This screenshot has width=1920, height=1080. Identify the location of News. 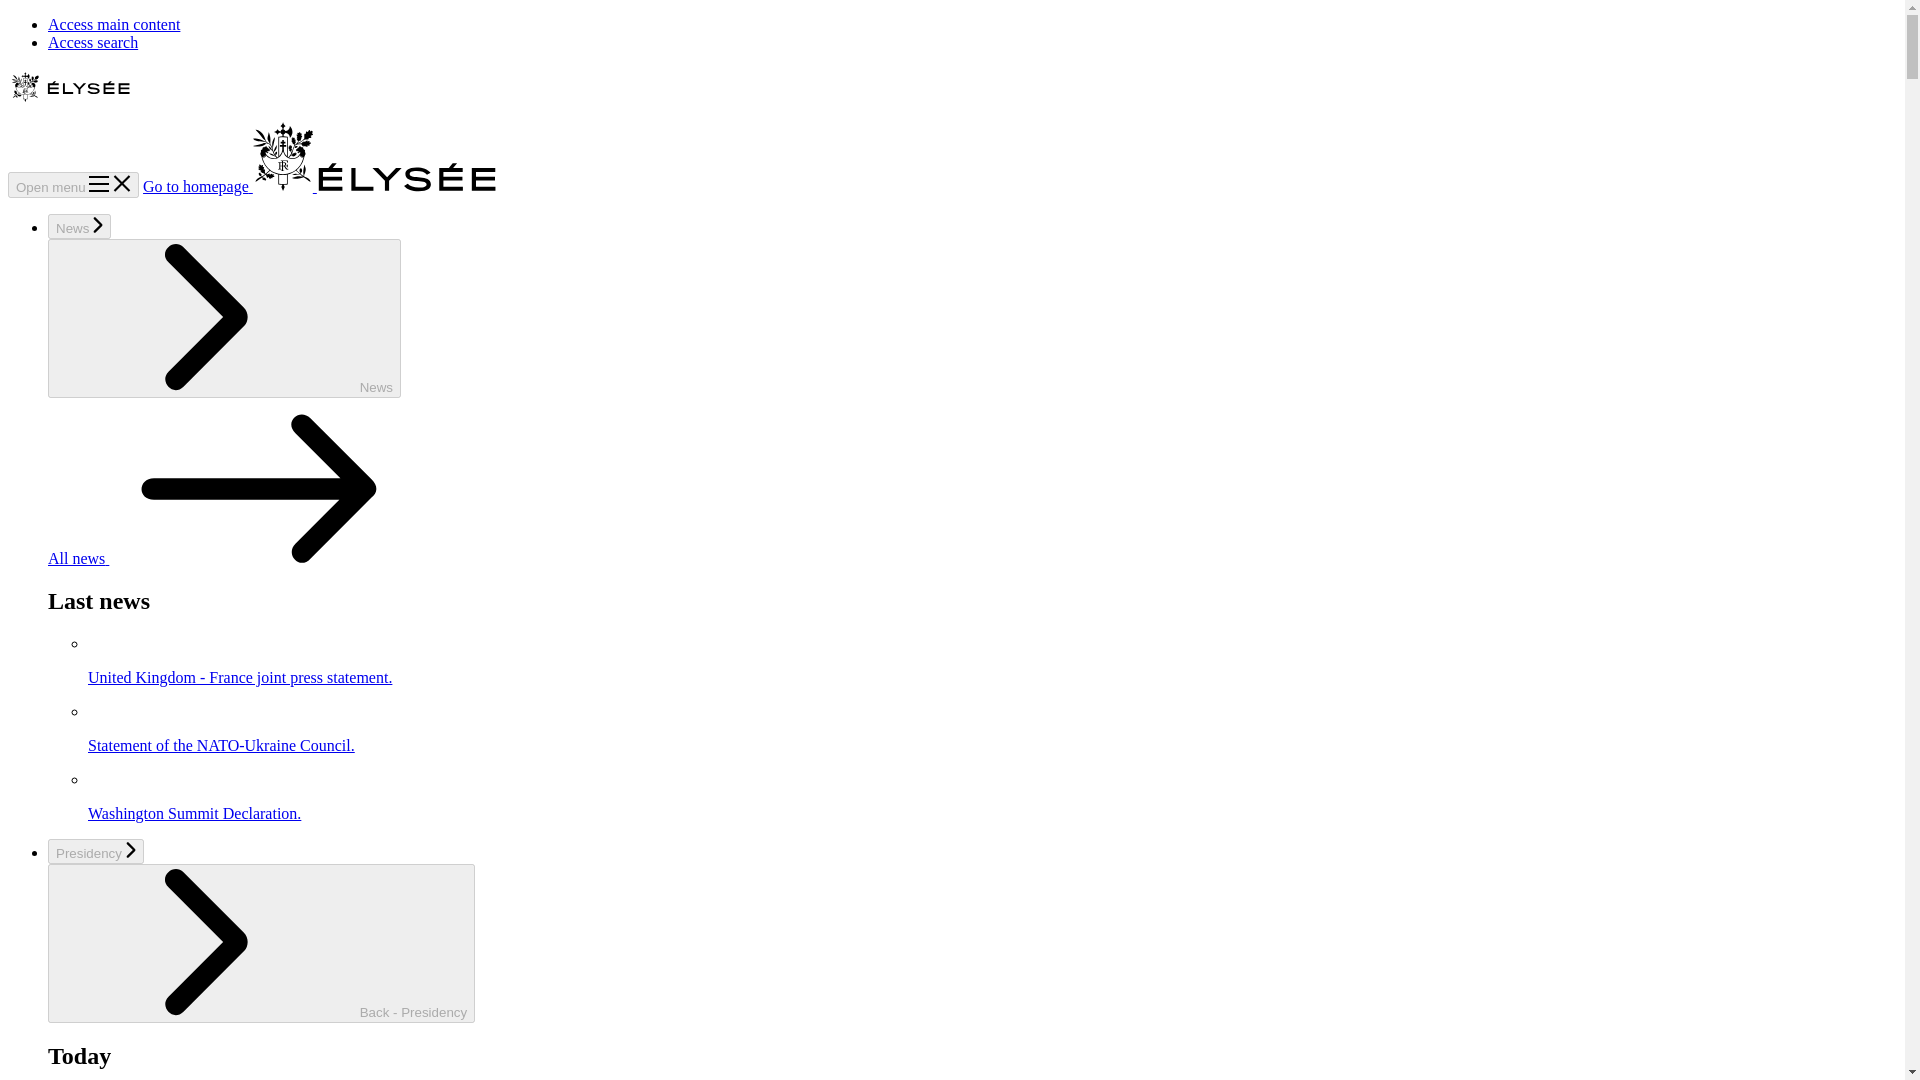
(80, 226).